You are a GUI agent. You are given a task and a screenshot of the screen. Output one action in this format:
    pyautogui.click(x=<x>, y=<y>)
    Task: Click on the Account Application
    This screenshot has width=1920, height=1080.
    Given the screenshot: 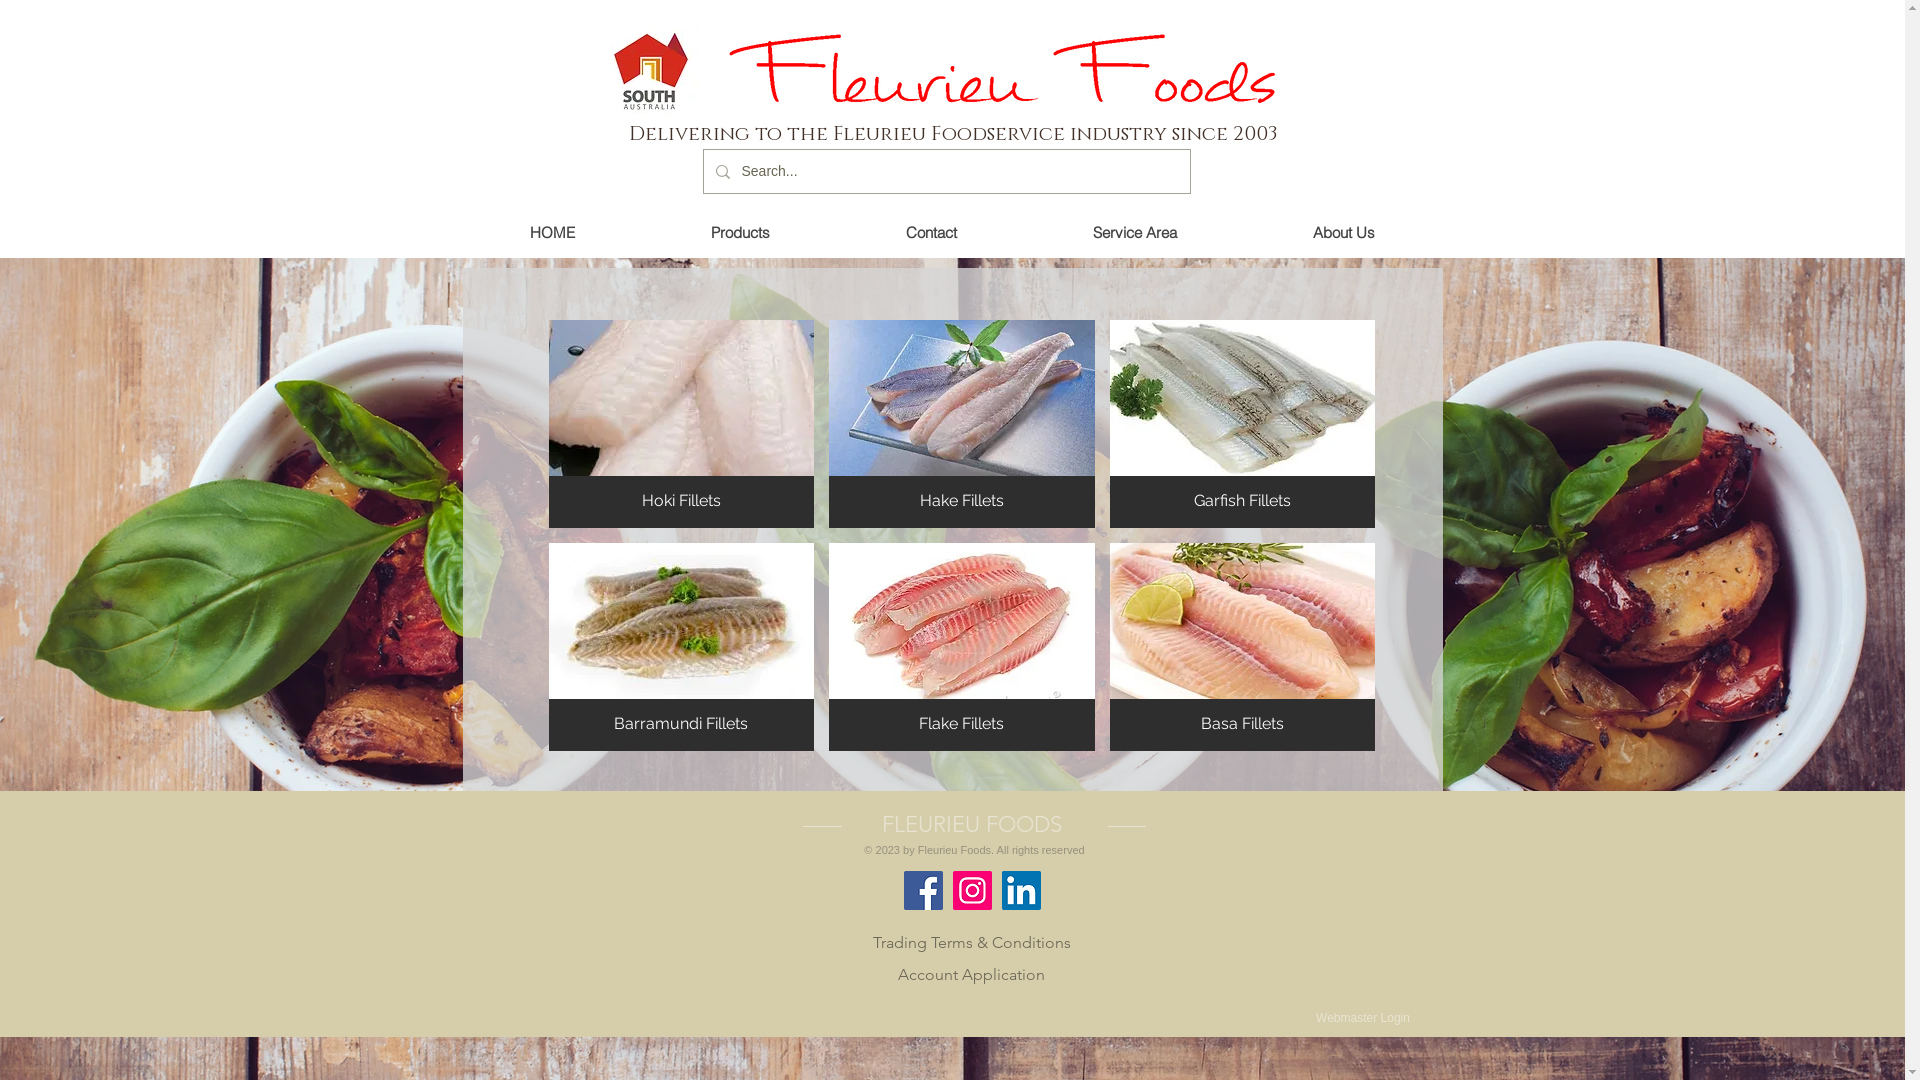 What is the action you would take?
    pyautogui.click(x=971, y=974)
    